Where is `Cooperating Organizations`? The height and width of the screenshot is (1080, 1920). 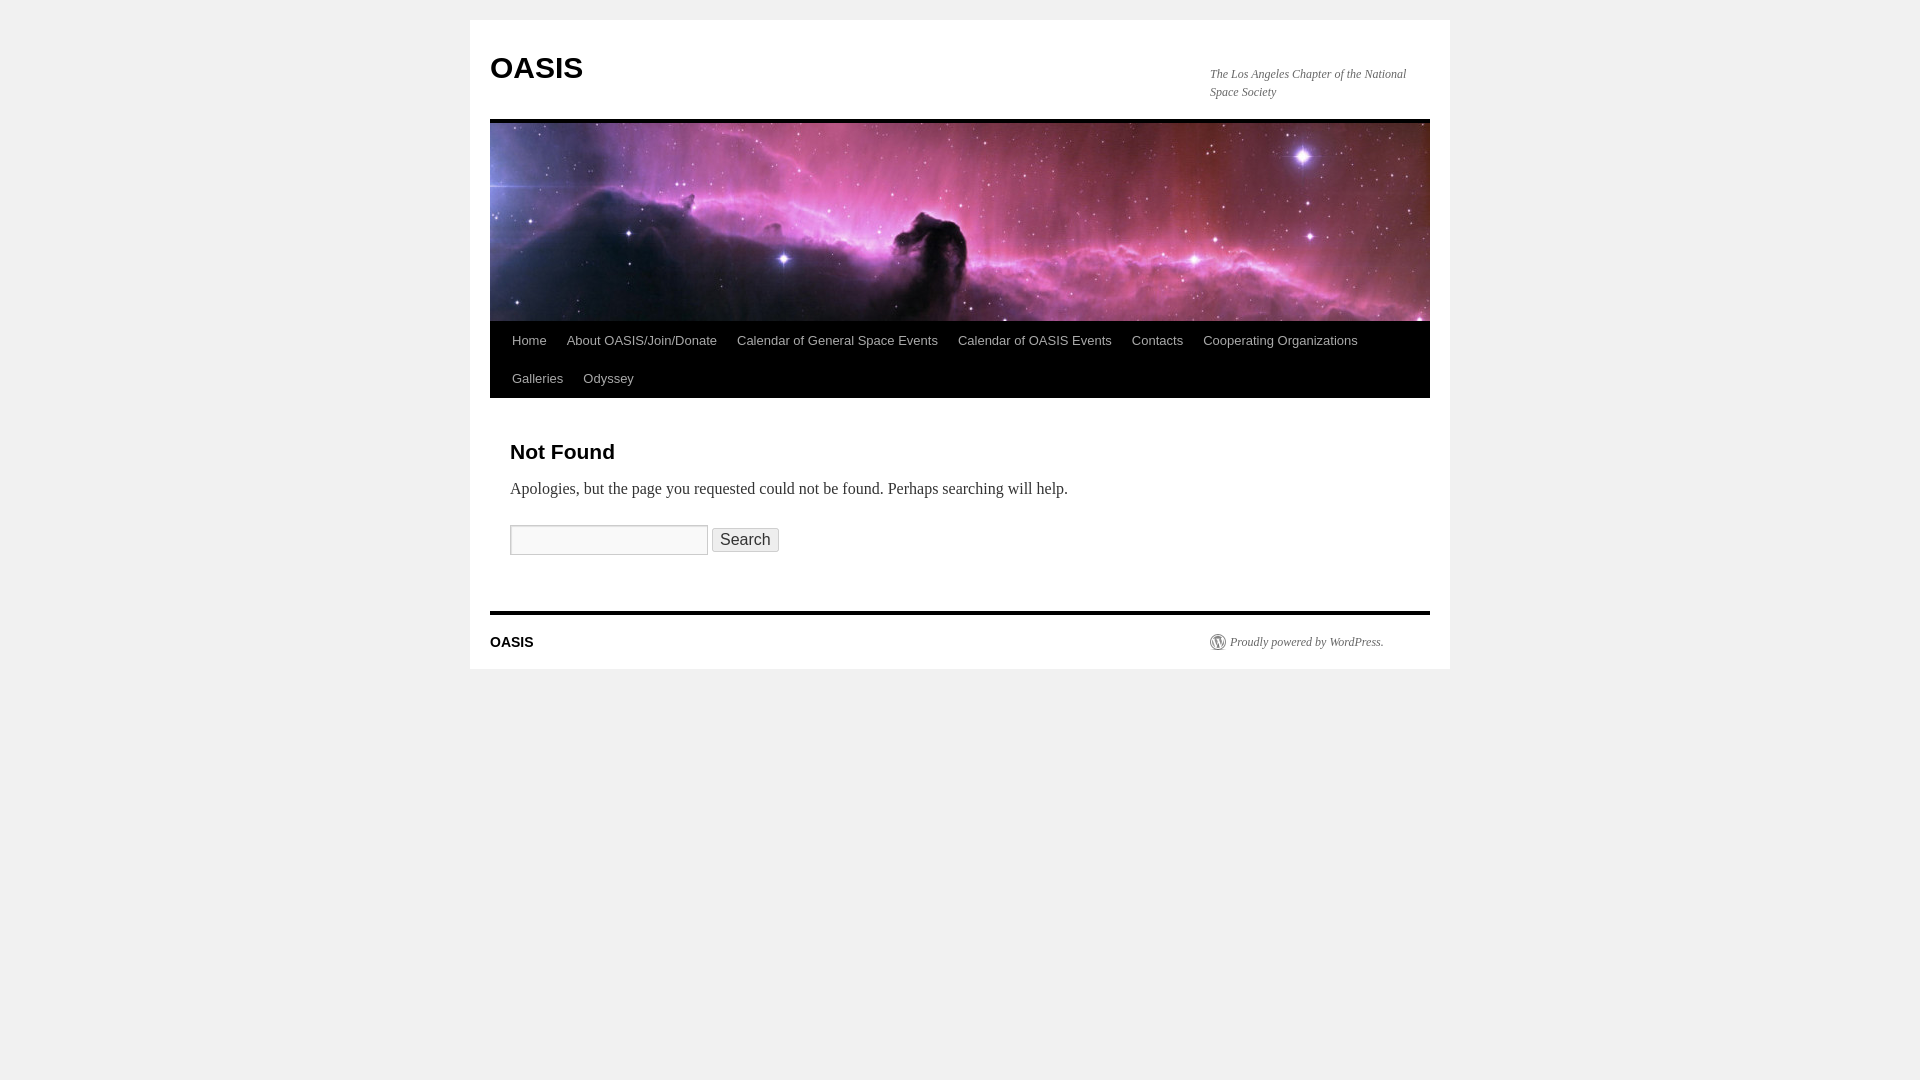 Cooperating Organizations is located at coordinates (1280, 340).